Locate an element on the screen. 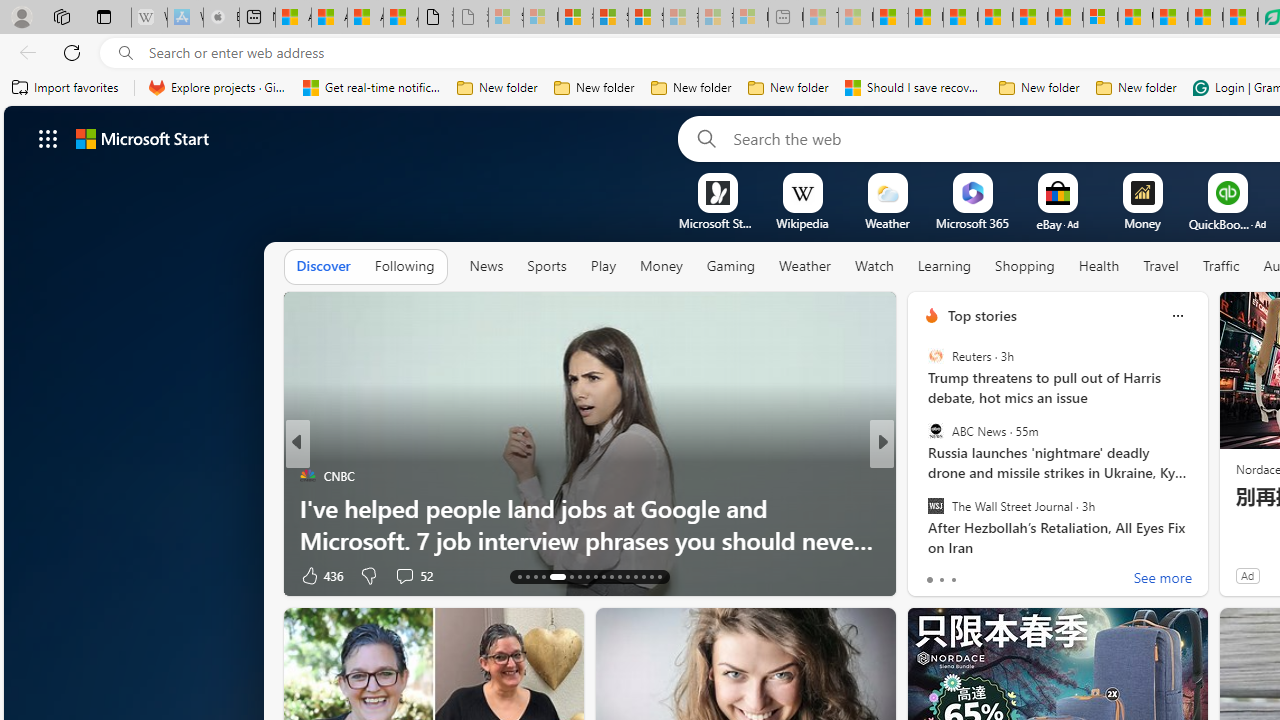 The image size is (1280, 720). AutomationID: tab-14 is located at coordinates (528, 576).